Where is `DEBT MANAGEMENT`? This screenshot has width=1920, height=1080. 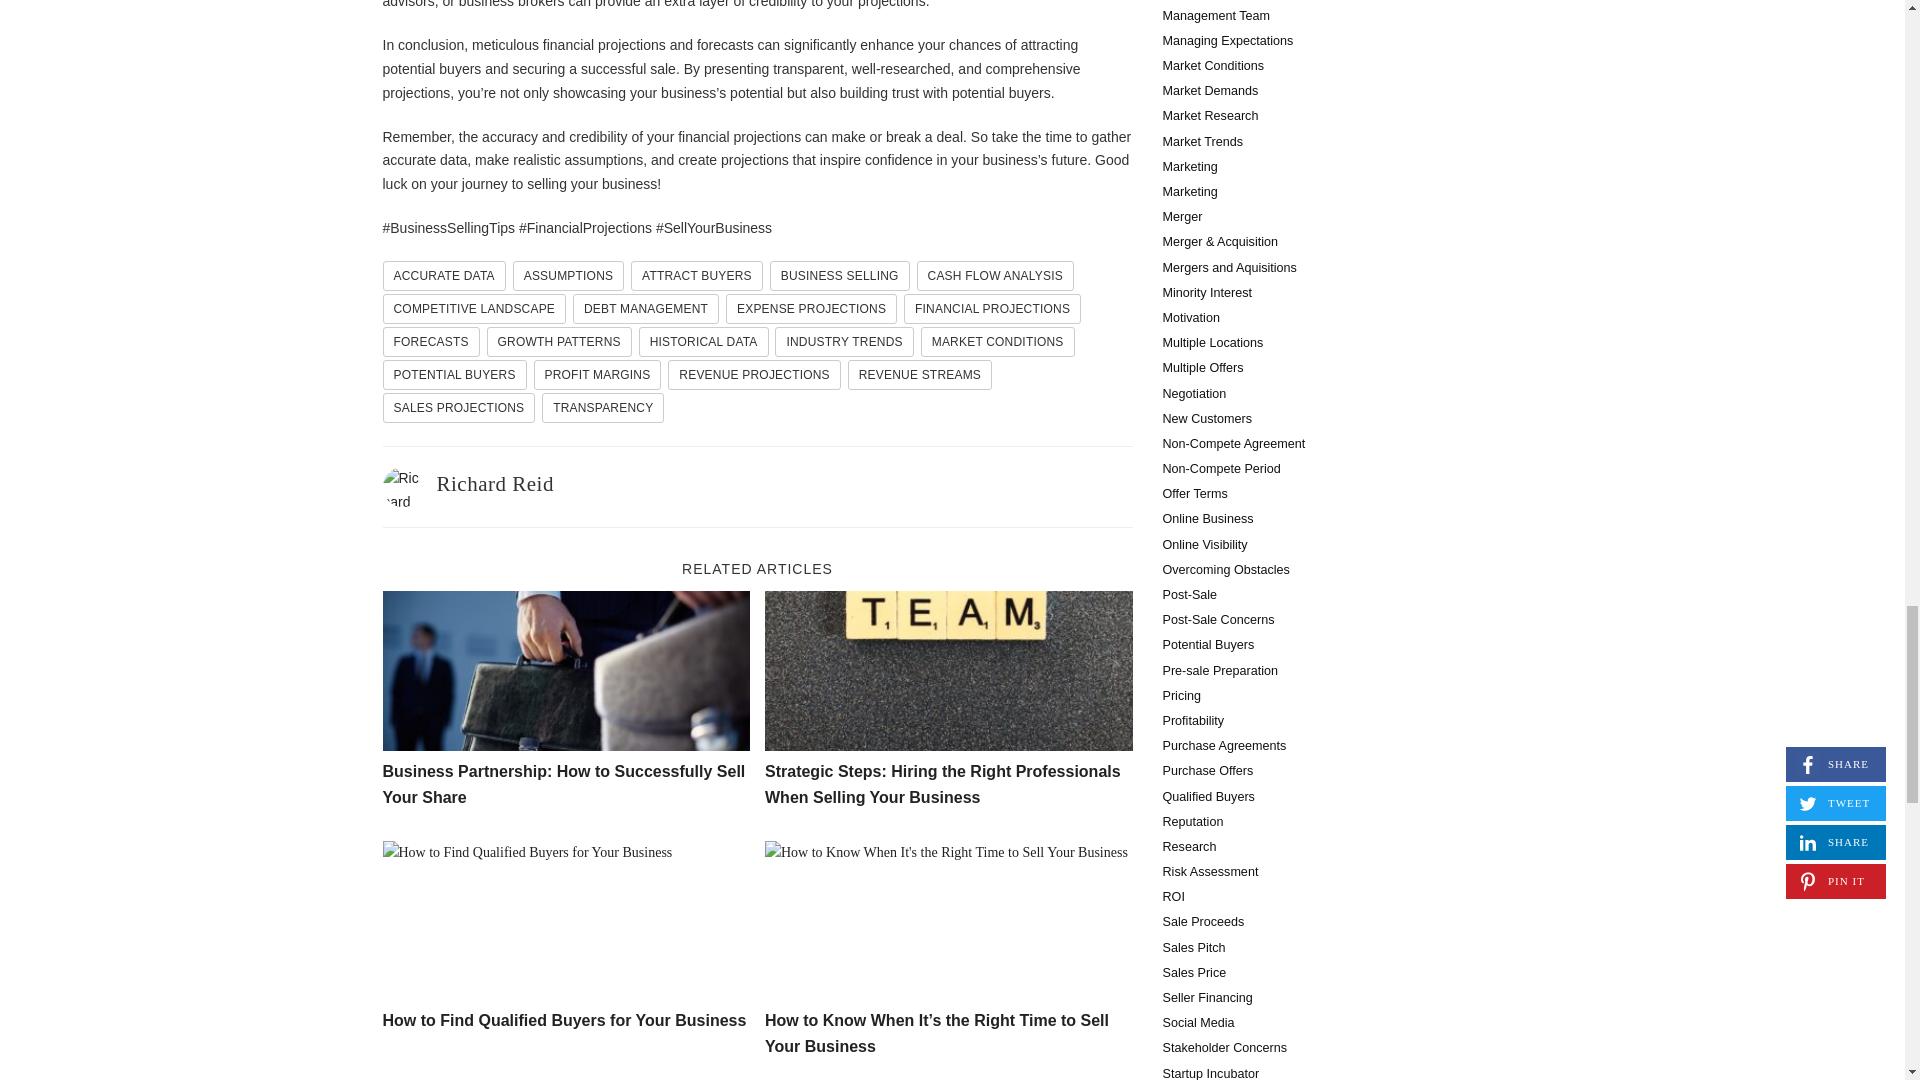 DEBT MANAGEMENT is located at coordinates (645, 308).